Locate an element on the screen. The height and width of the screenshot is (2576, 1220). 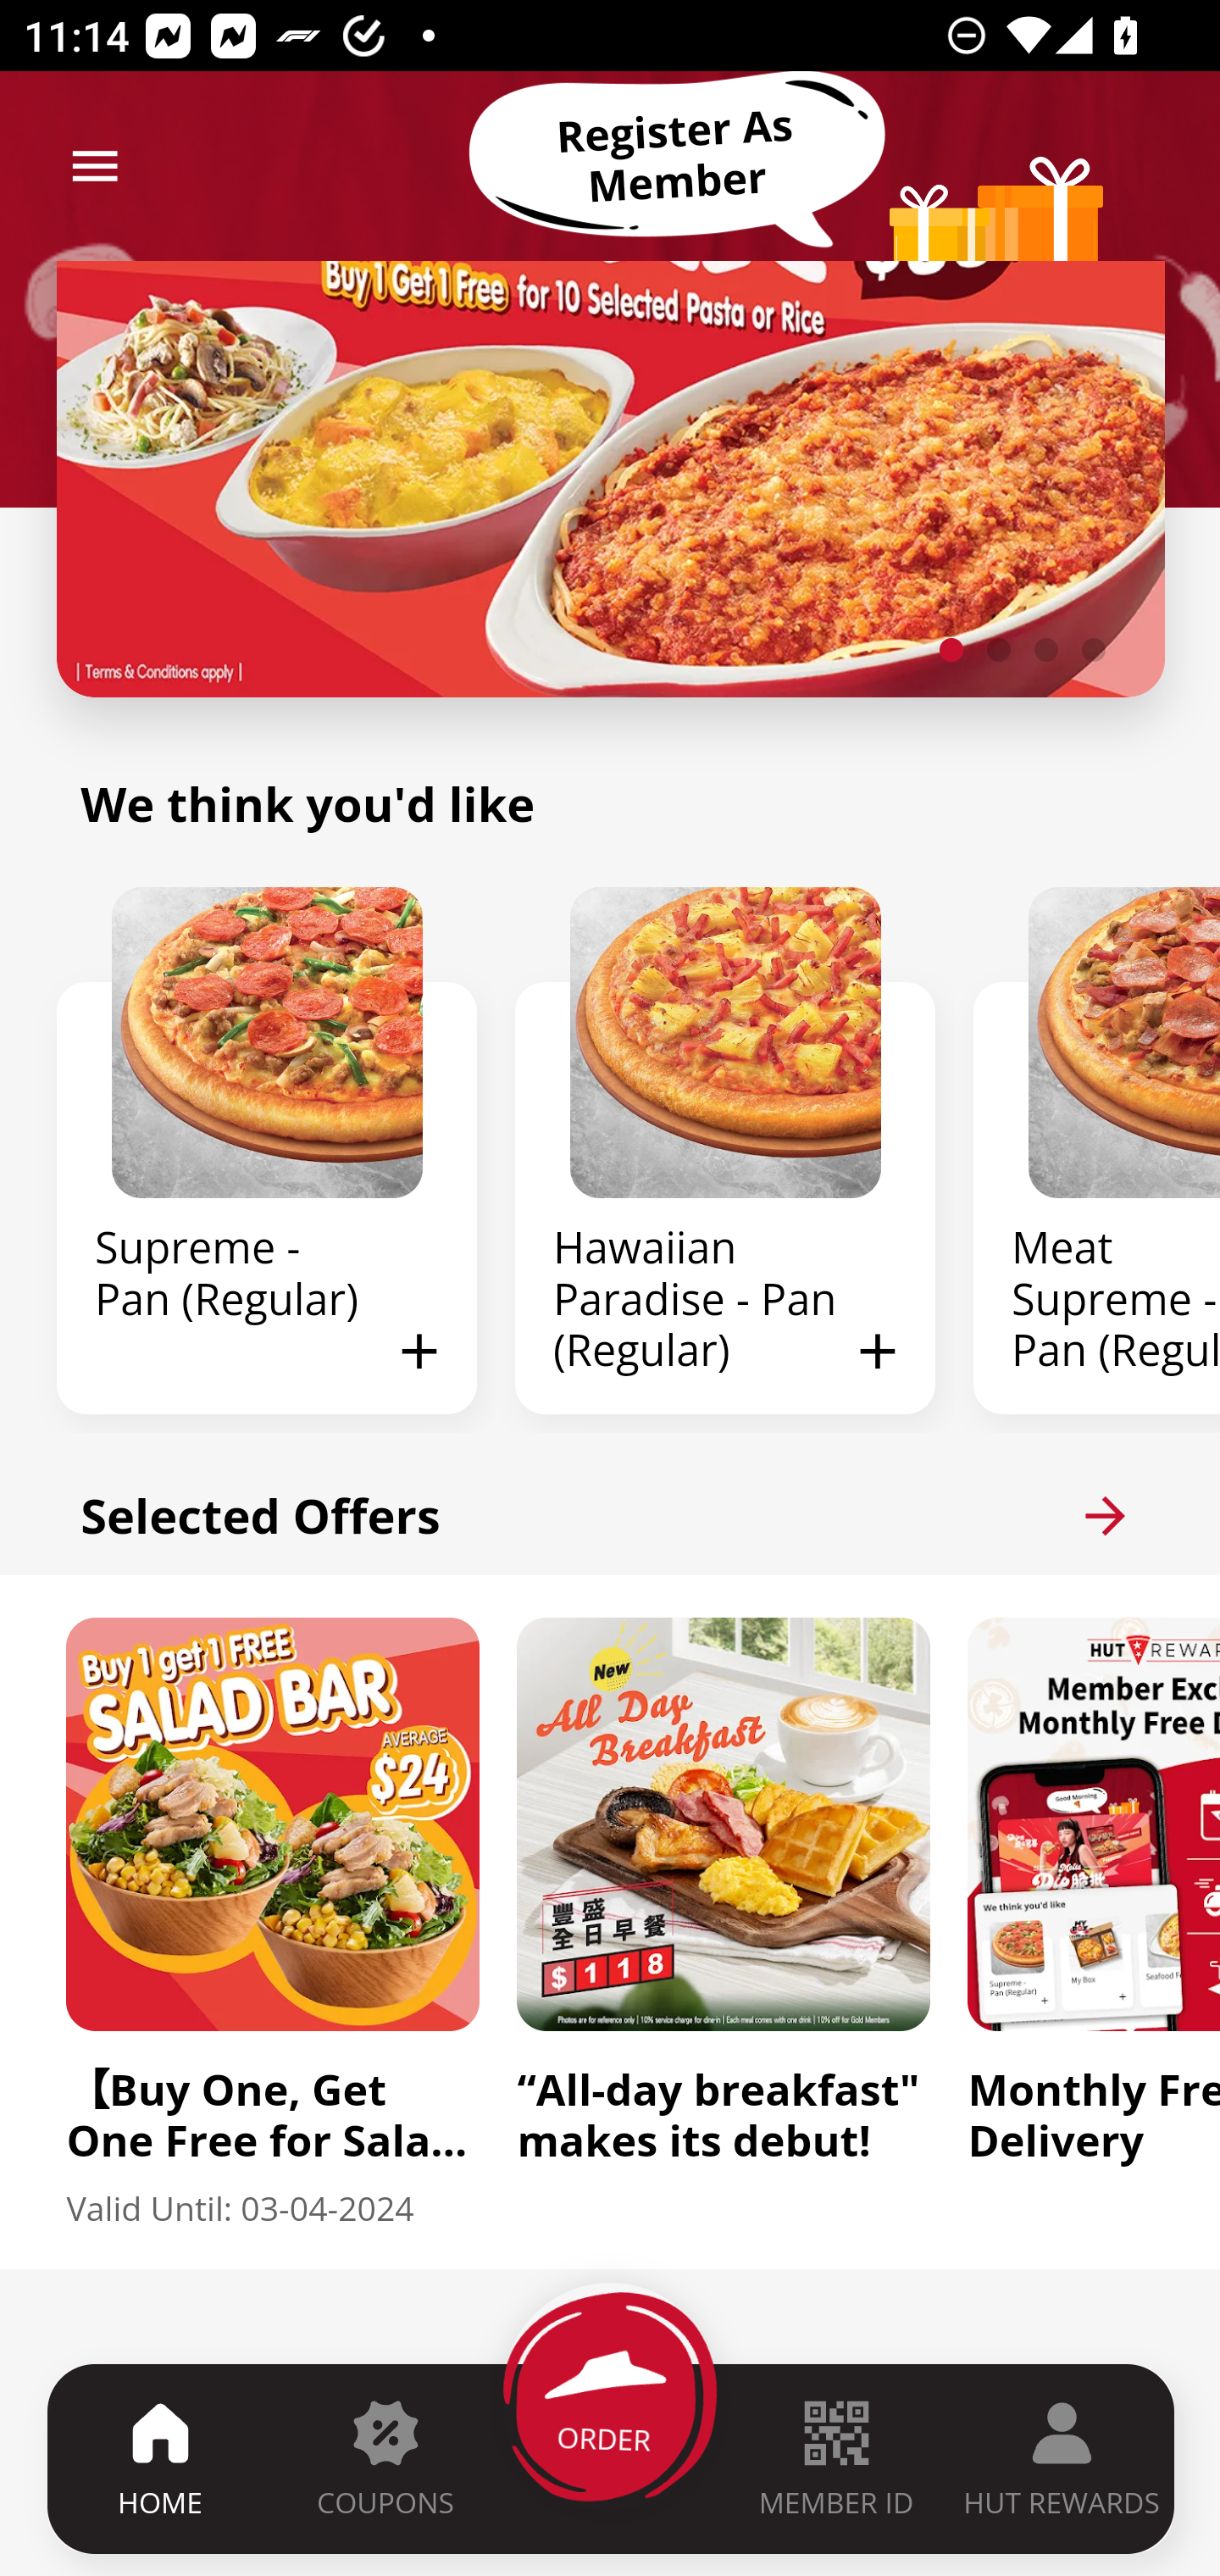
Register As Member is located at coordinates (676, 157).